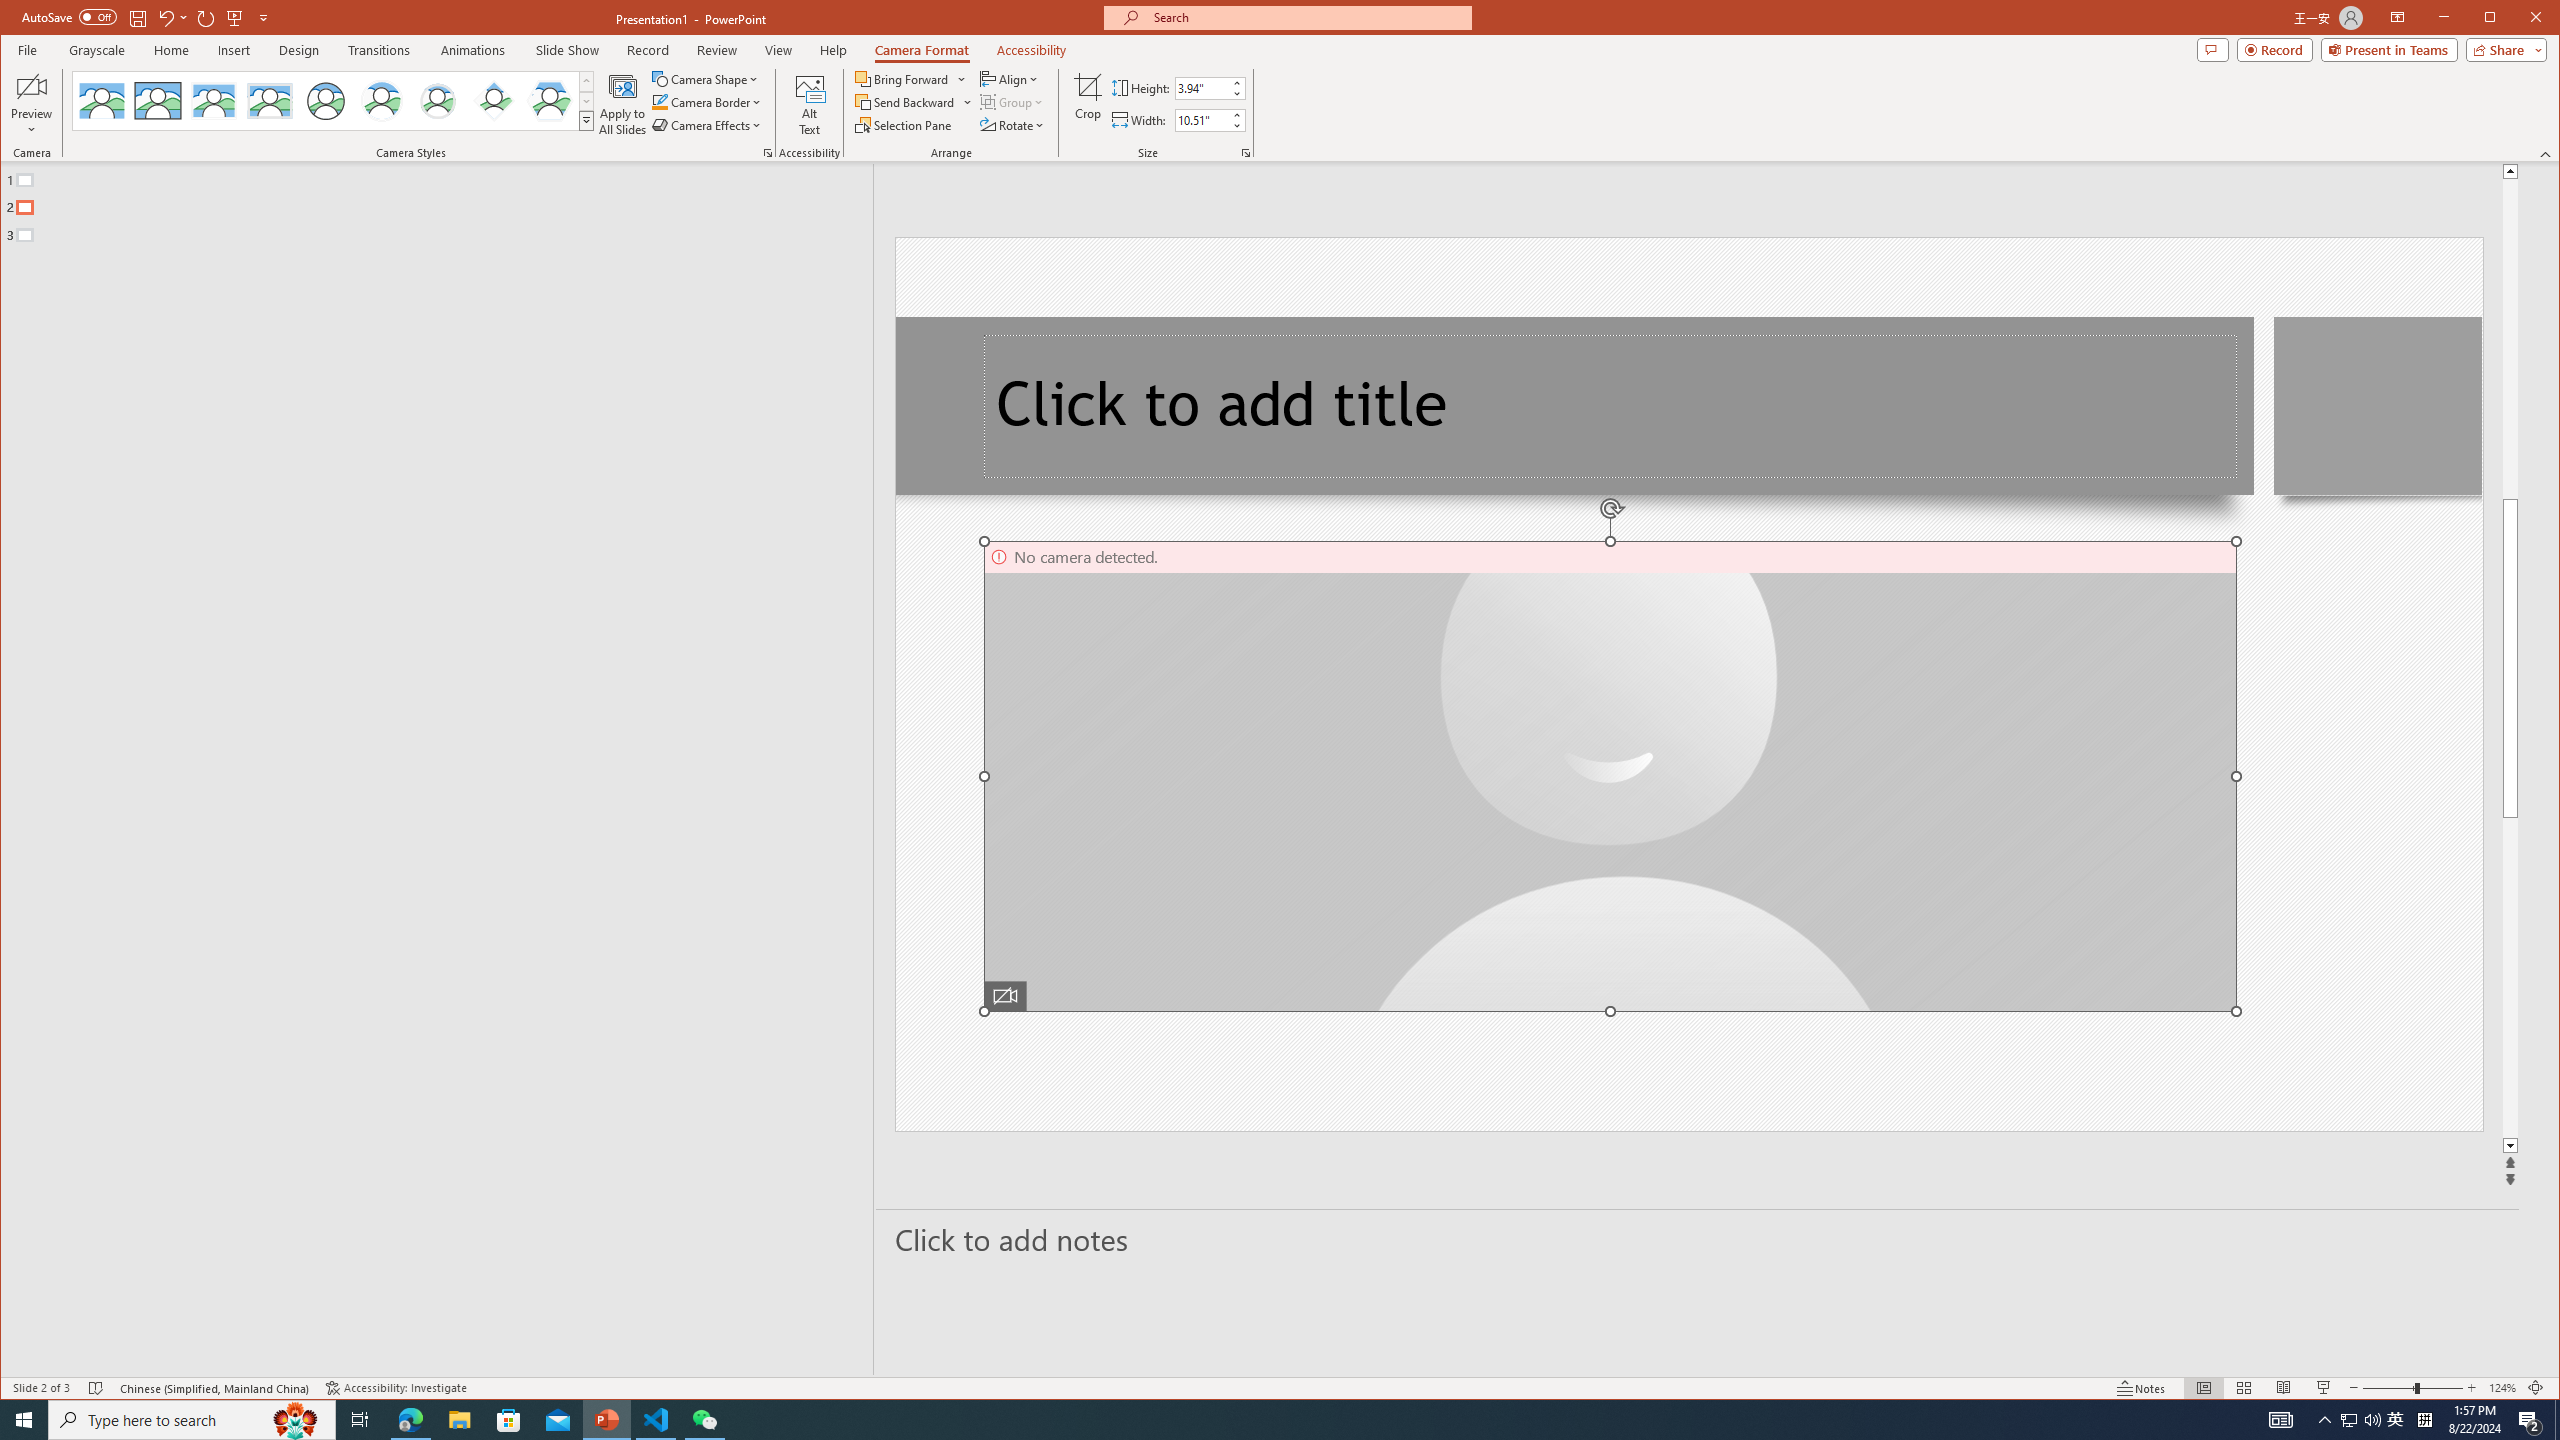 This screenshot has height=1440, width=2560. I want to click on Send Backward, so click(914, 102).